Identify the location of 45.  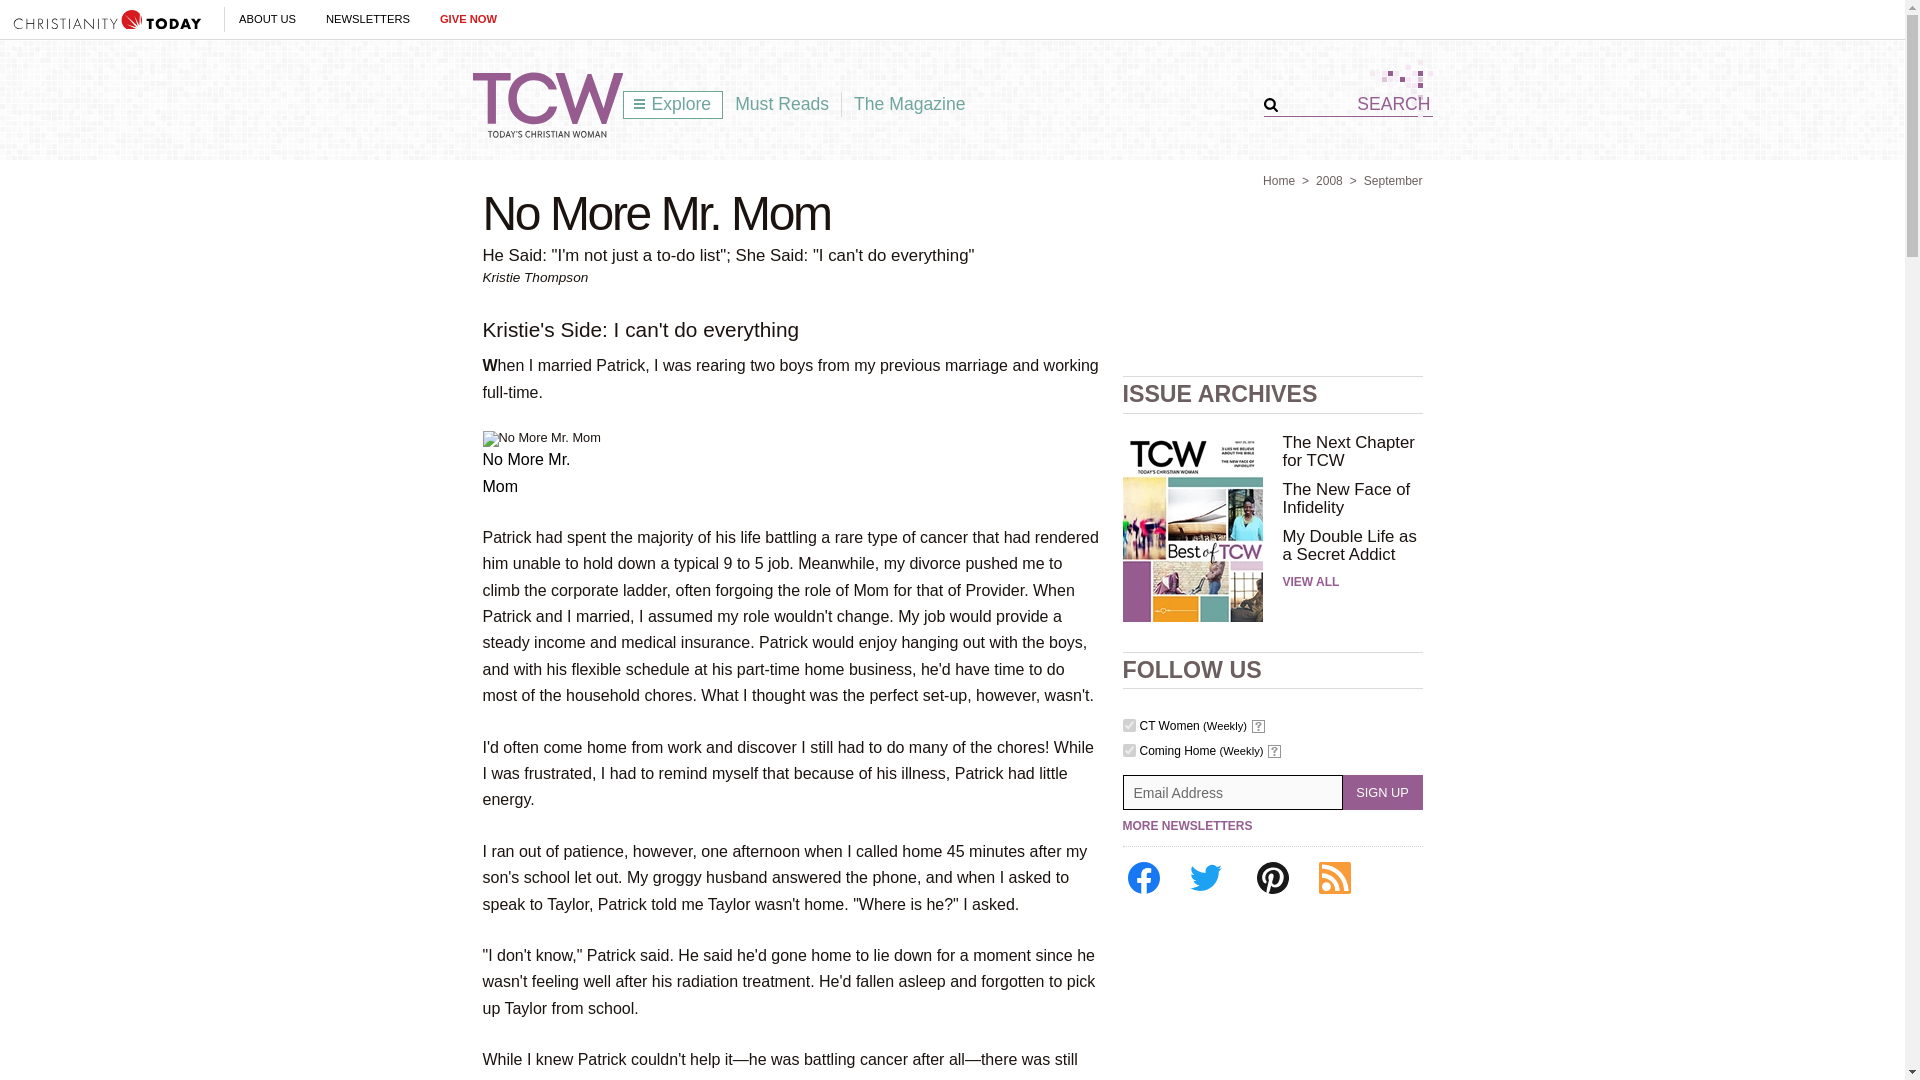
(1128, 750).